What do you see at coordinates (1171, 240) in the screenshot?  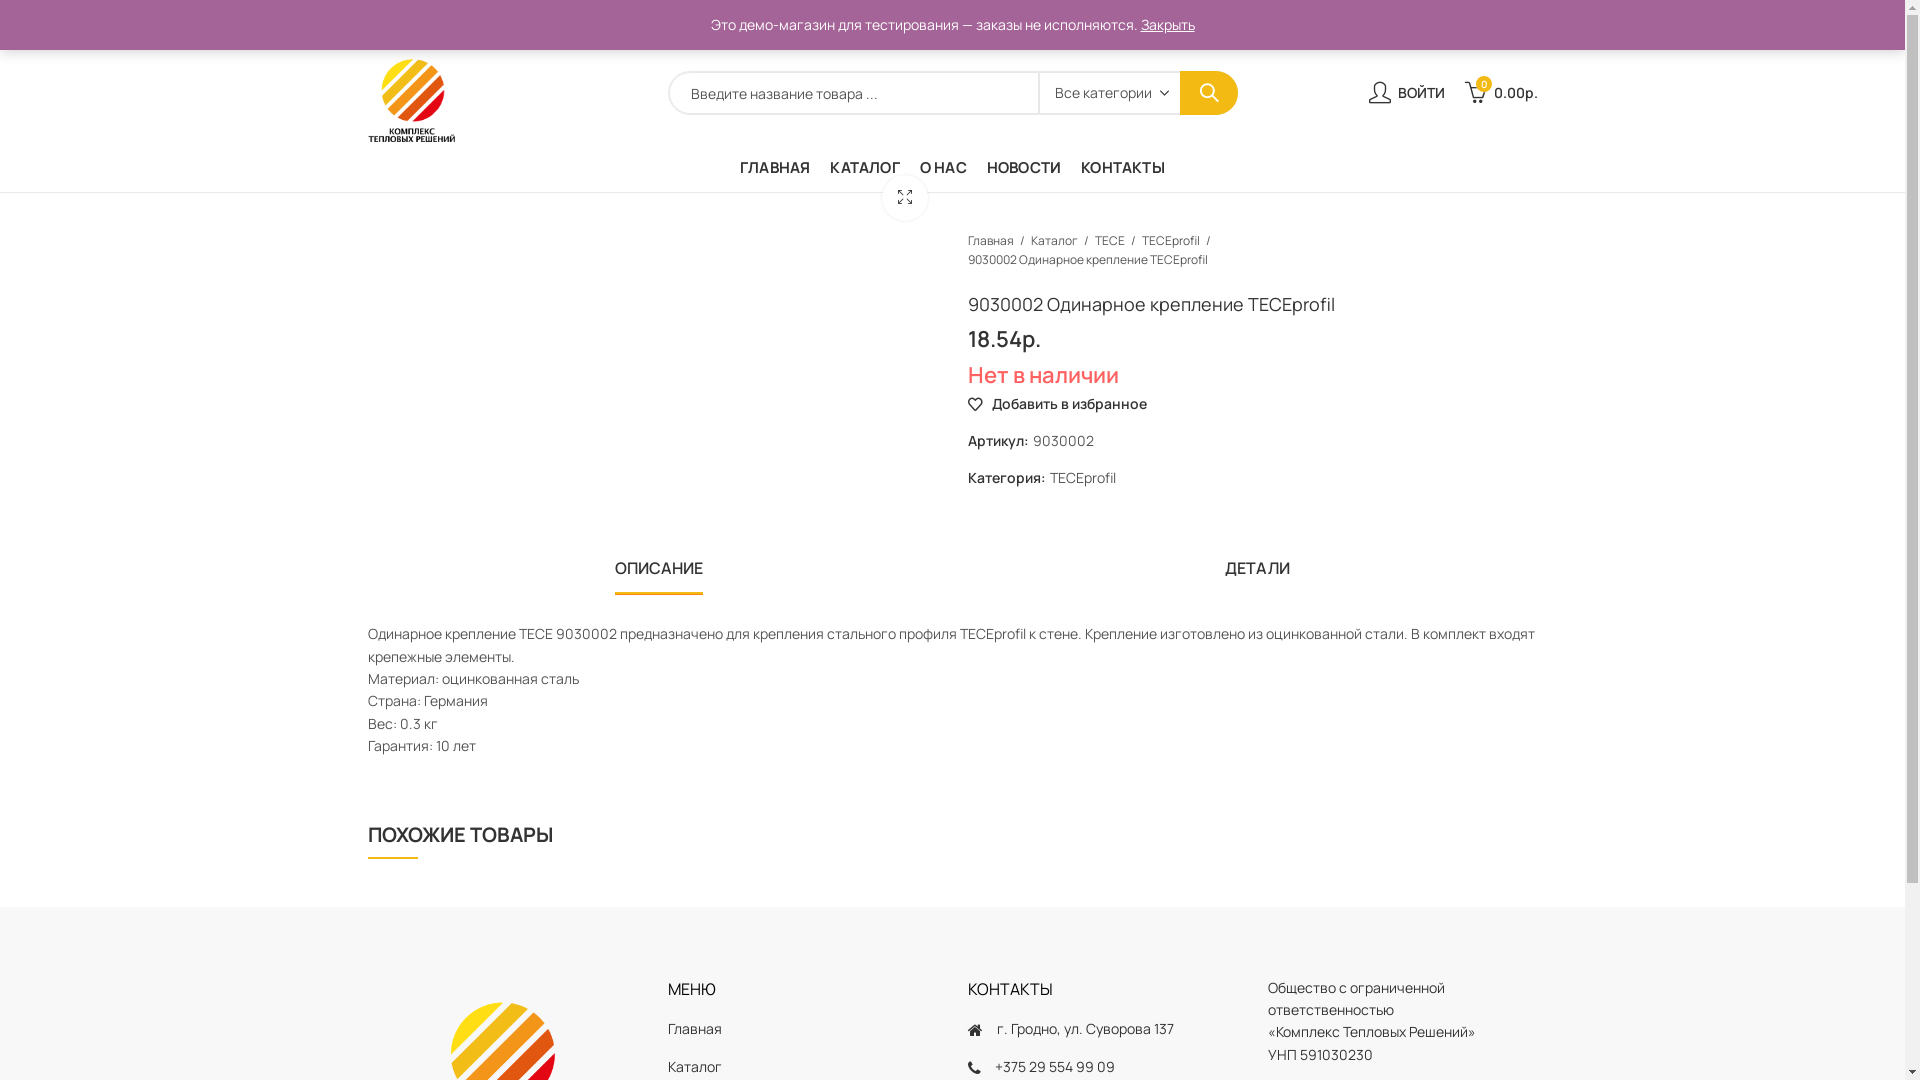 I see `TECEprofil` at bounding box center [1171, 240].